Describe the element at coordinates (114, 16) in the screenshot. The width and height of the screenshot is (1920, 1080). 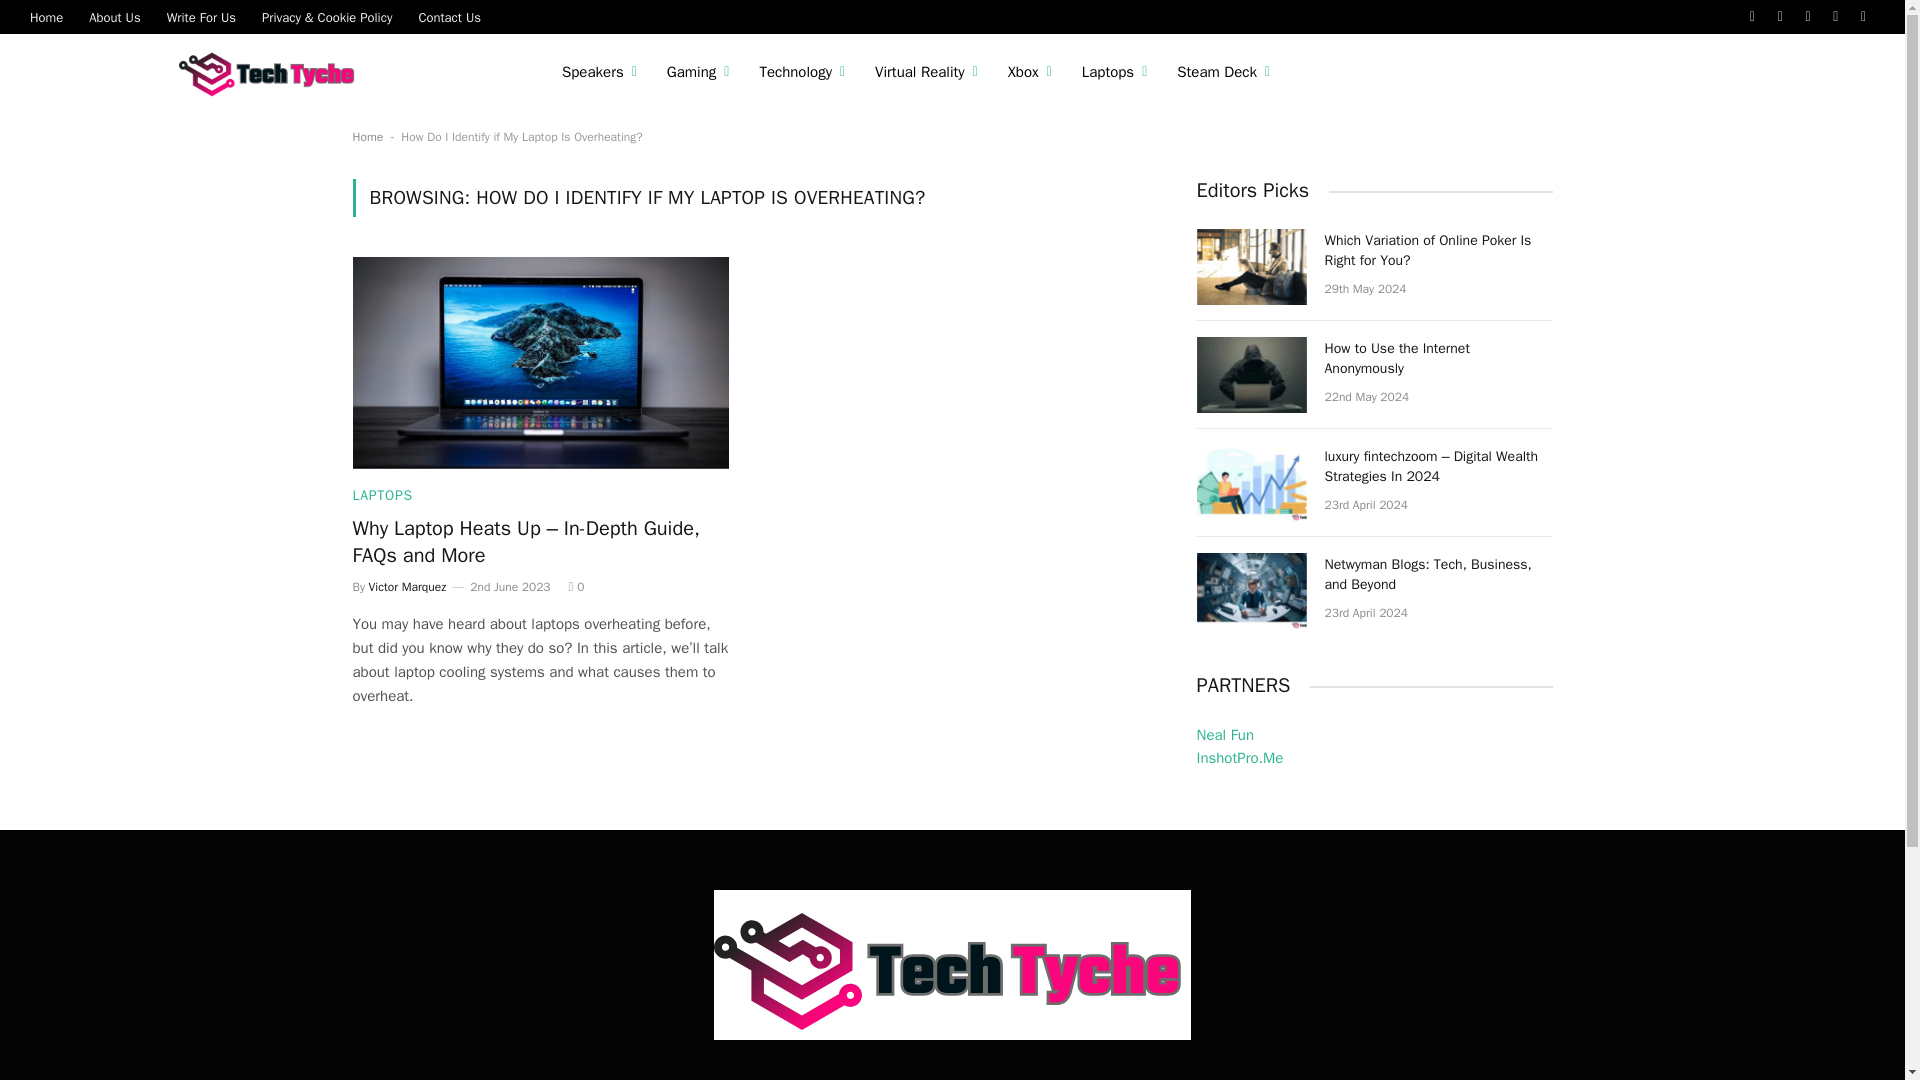
I see `About Us` at that location.